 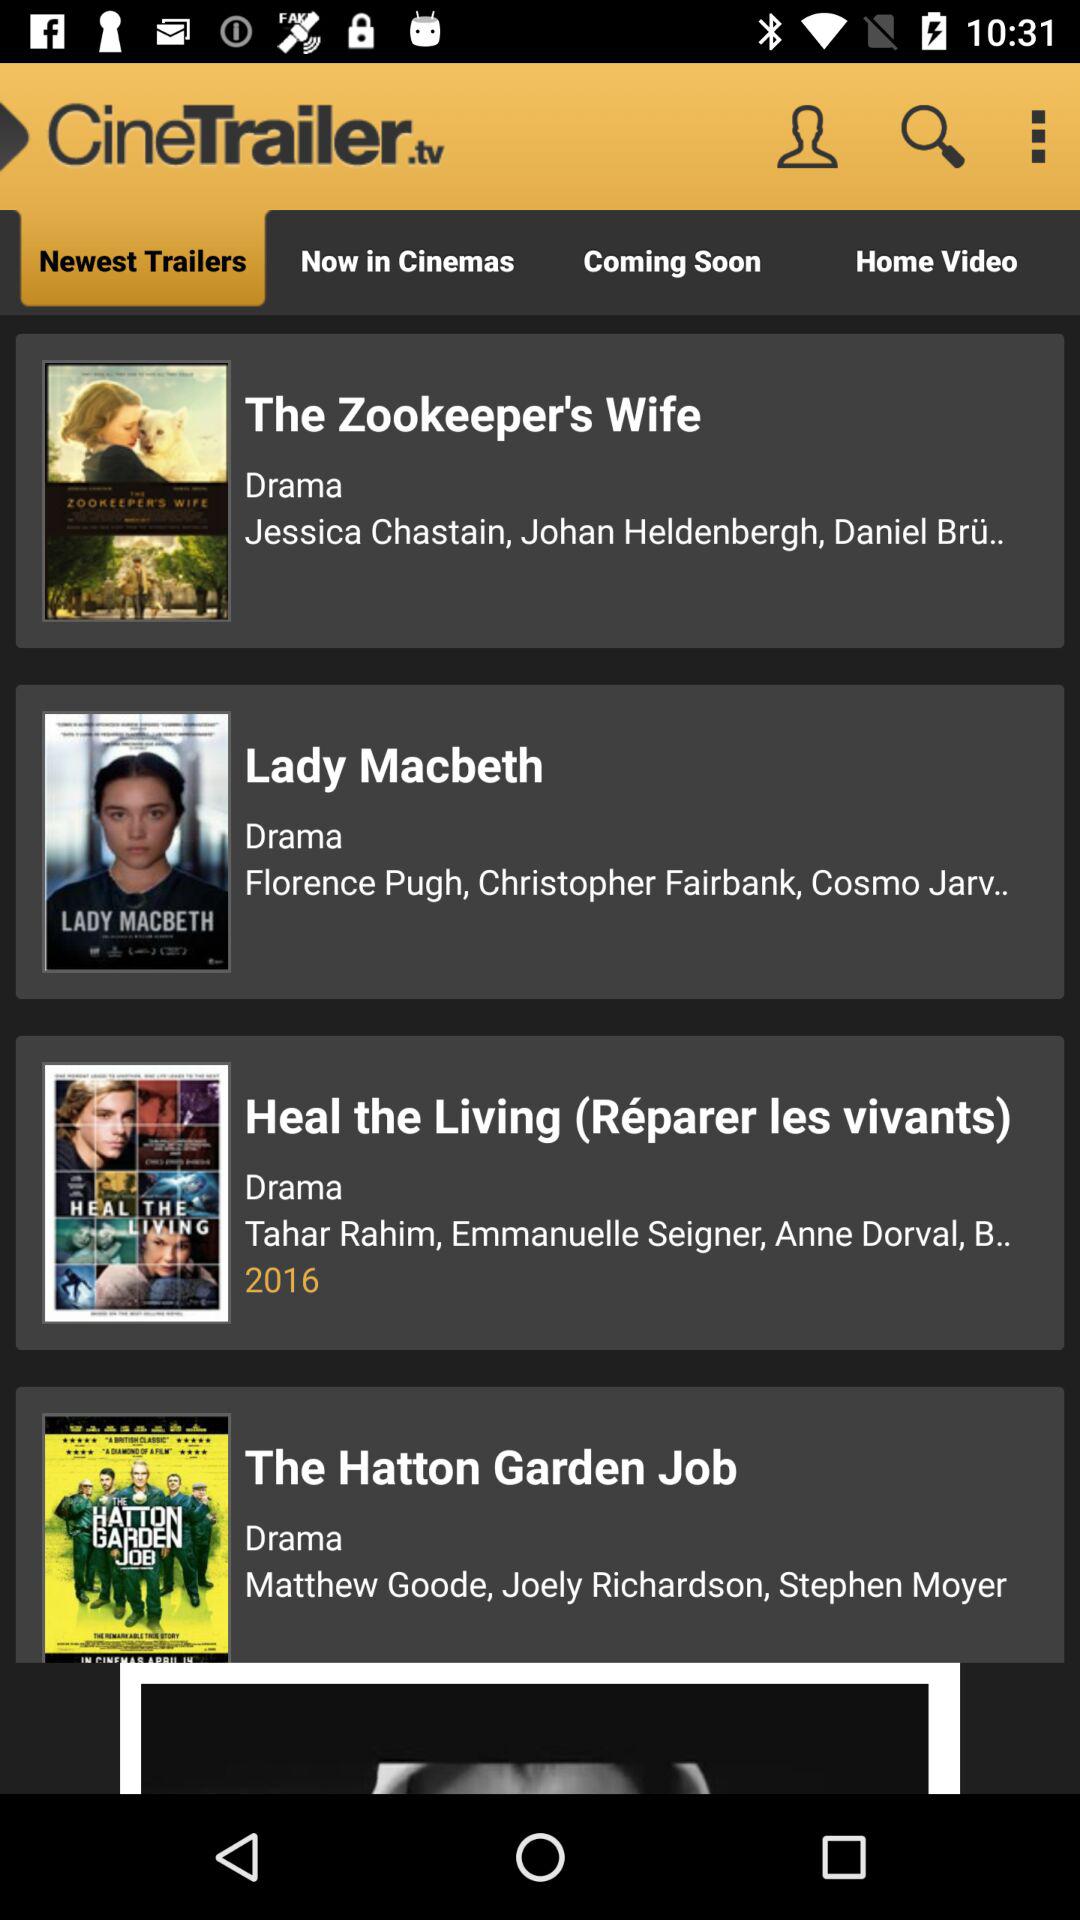 I want to click on options, so click(x=1038, y=136).